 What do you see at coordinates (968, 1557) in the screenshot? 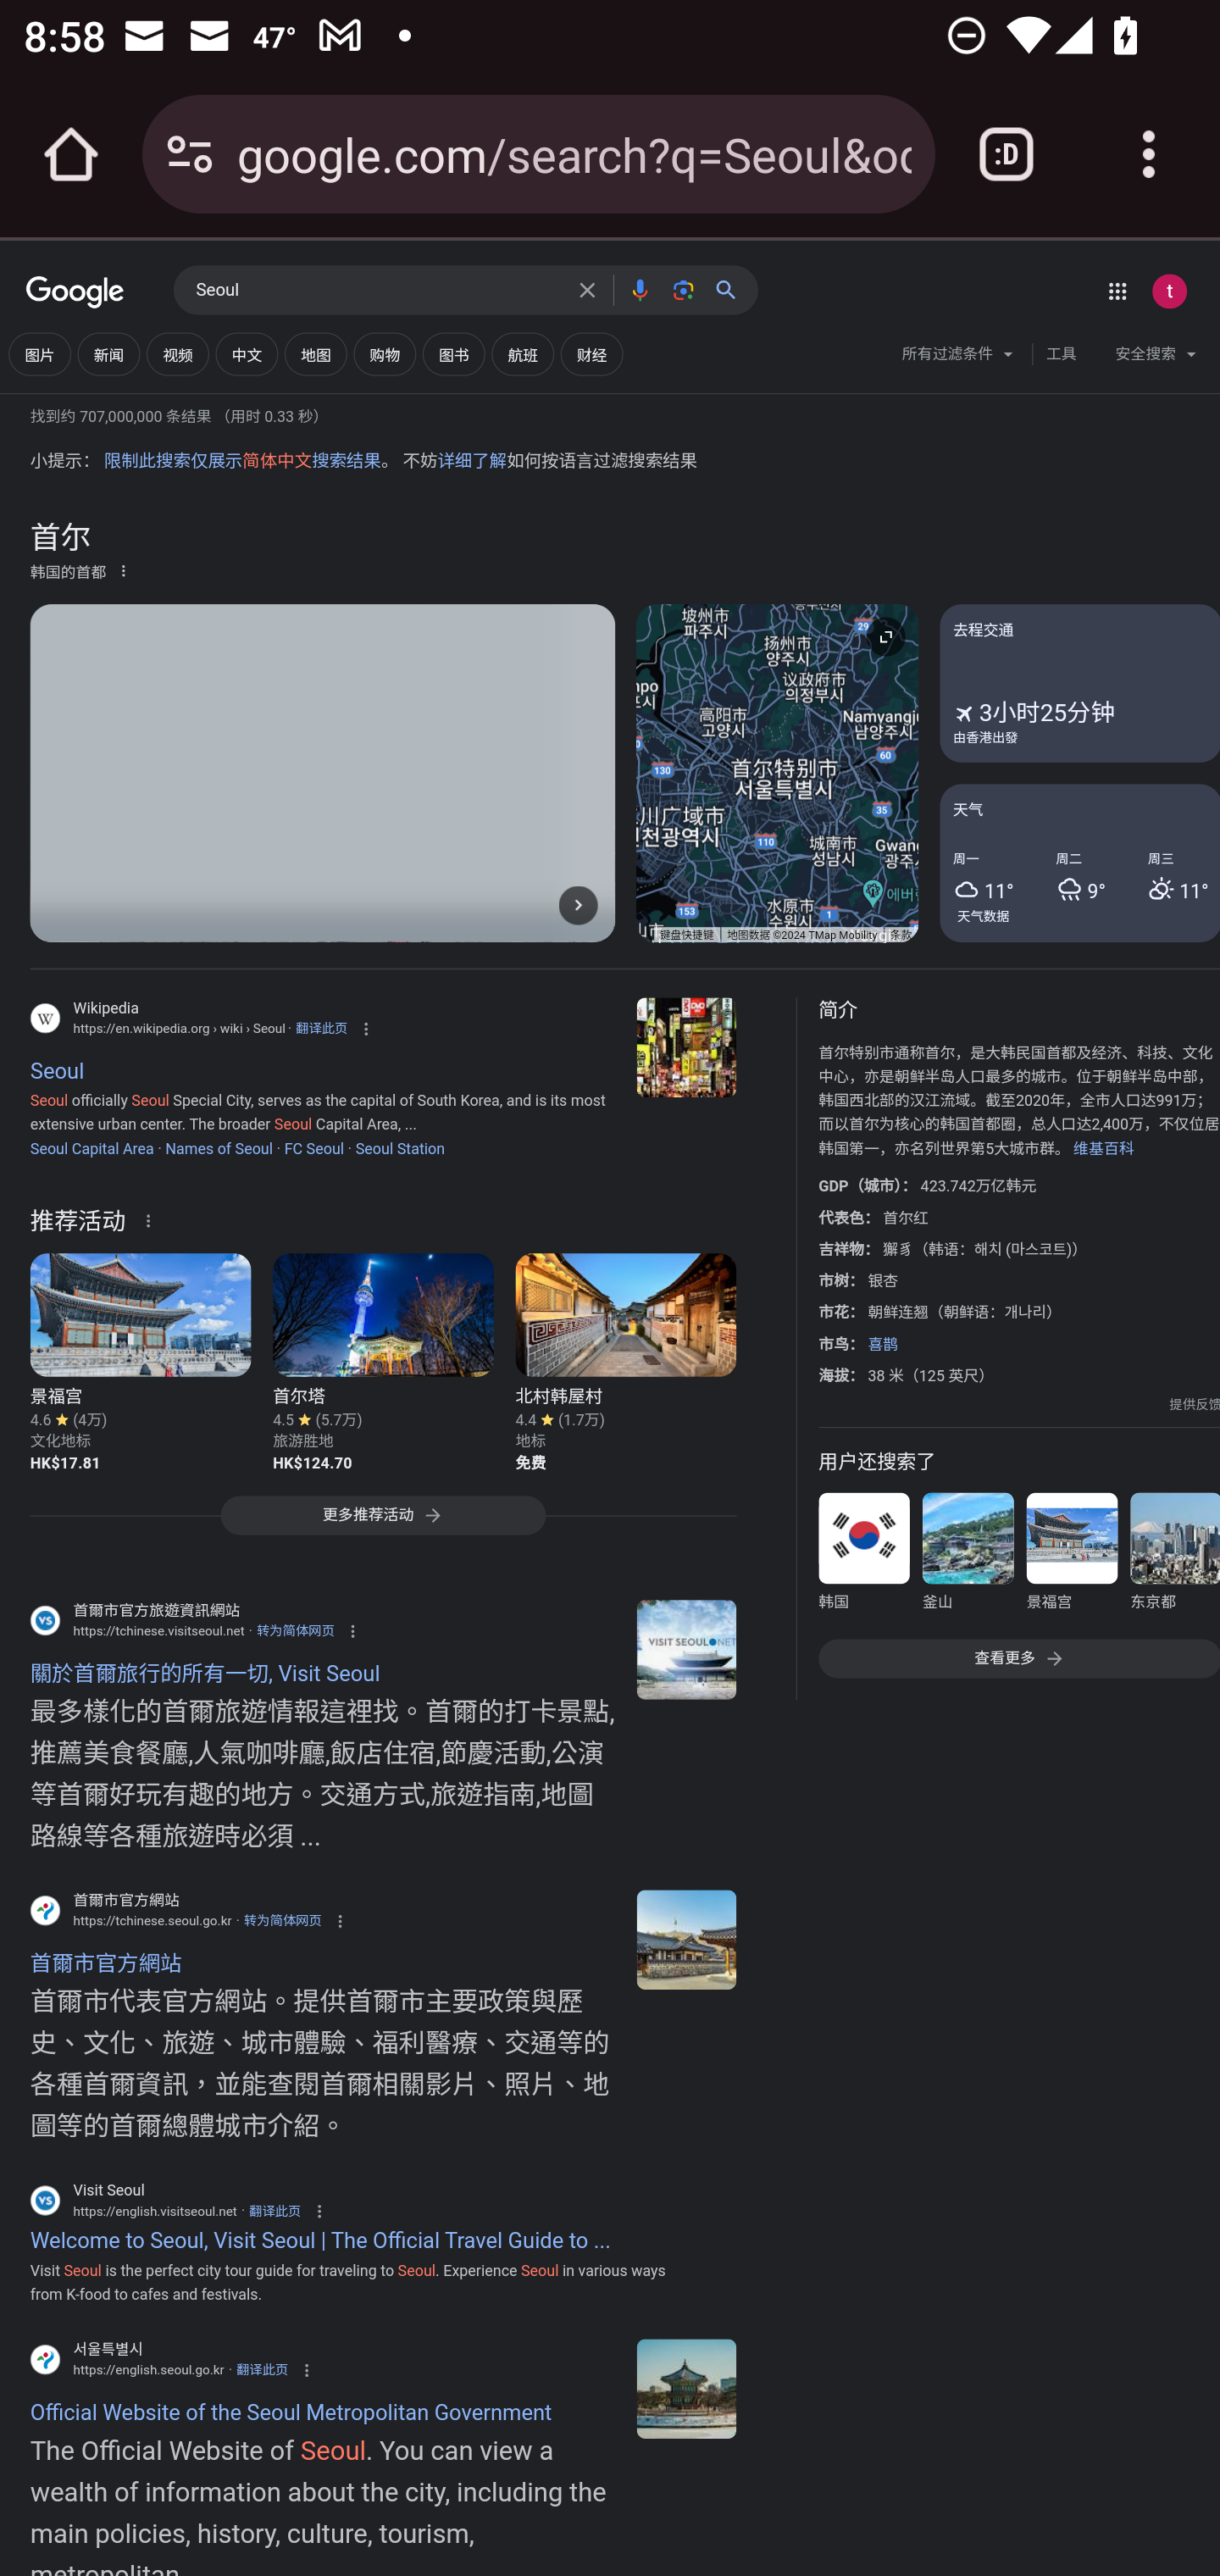
I see `釜山` at bounding box center [968, 1557].